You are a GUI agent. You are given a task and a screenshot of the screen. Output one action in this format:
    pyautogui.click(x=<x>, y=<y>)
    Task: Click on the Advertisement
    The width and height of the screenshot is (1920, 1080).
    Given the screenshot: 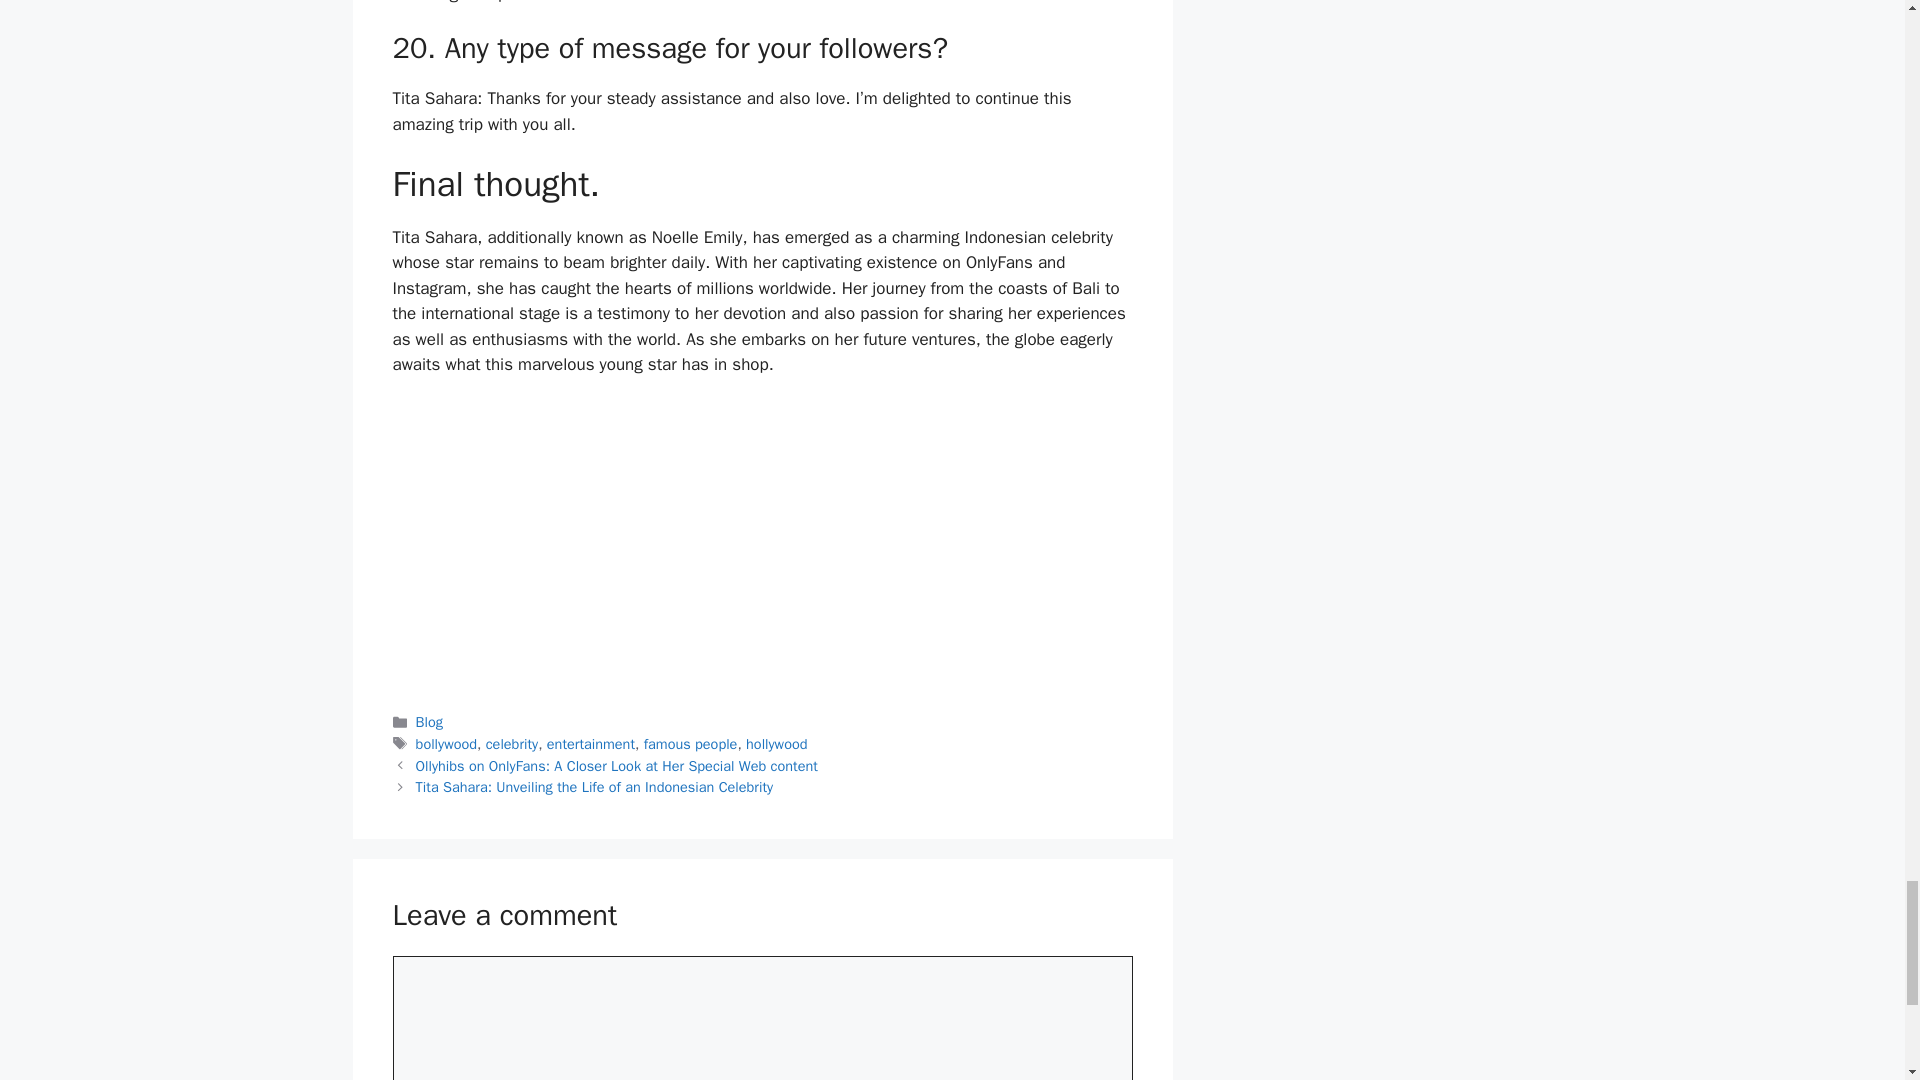 What is the action you would take?
    pyautogui.click(x=761, y=542)
    